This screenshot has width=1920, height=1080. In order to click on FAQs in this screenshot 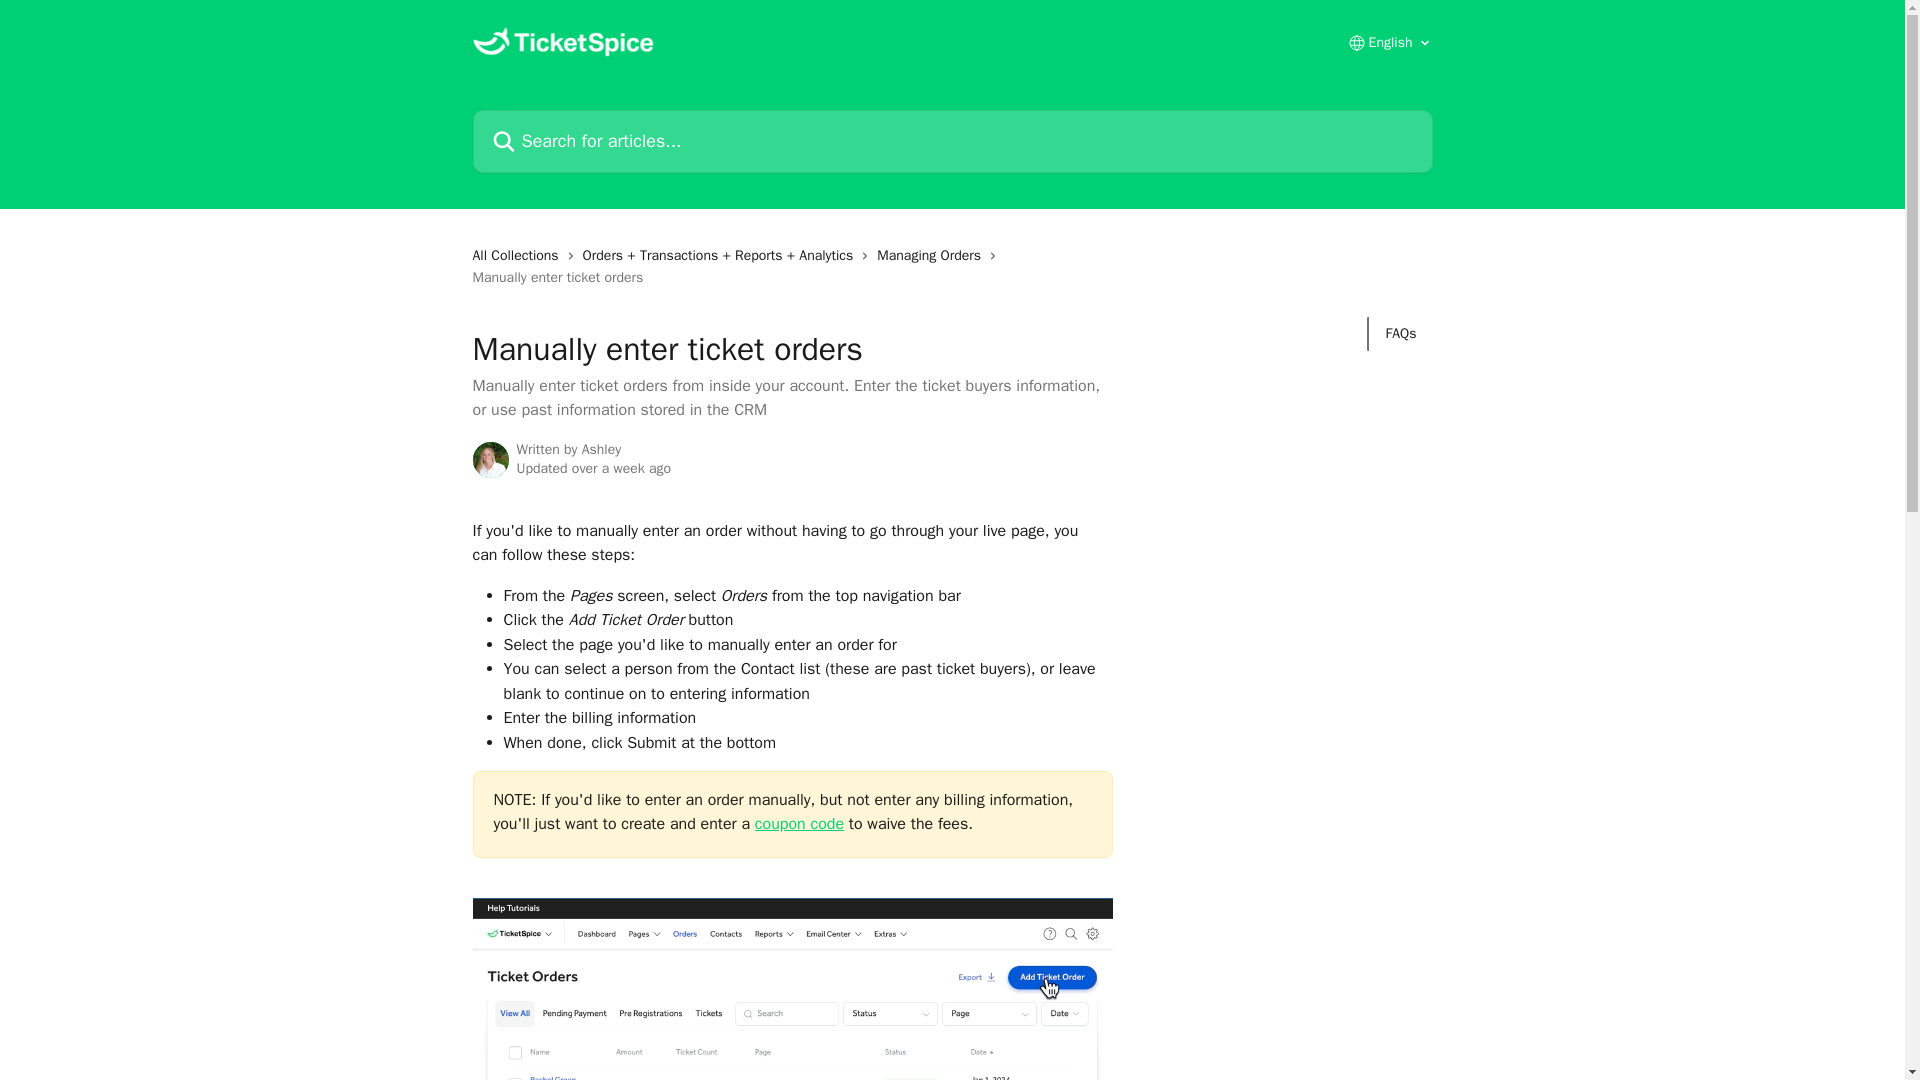, I will do `click(1400, 333)`.